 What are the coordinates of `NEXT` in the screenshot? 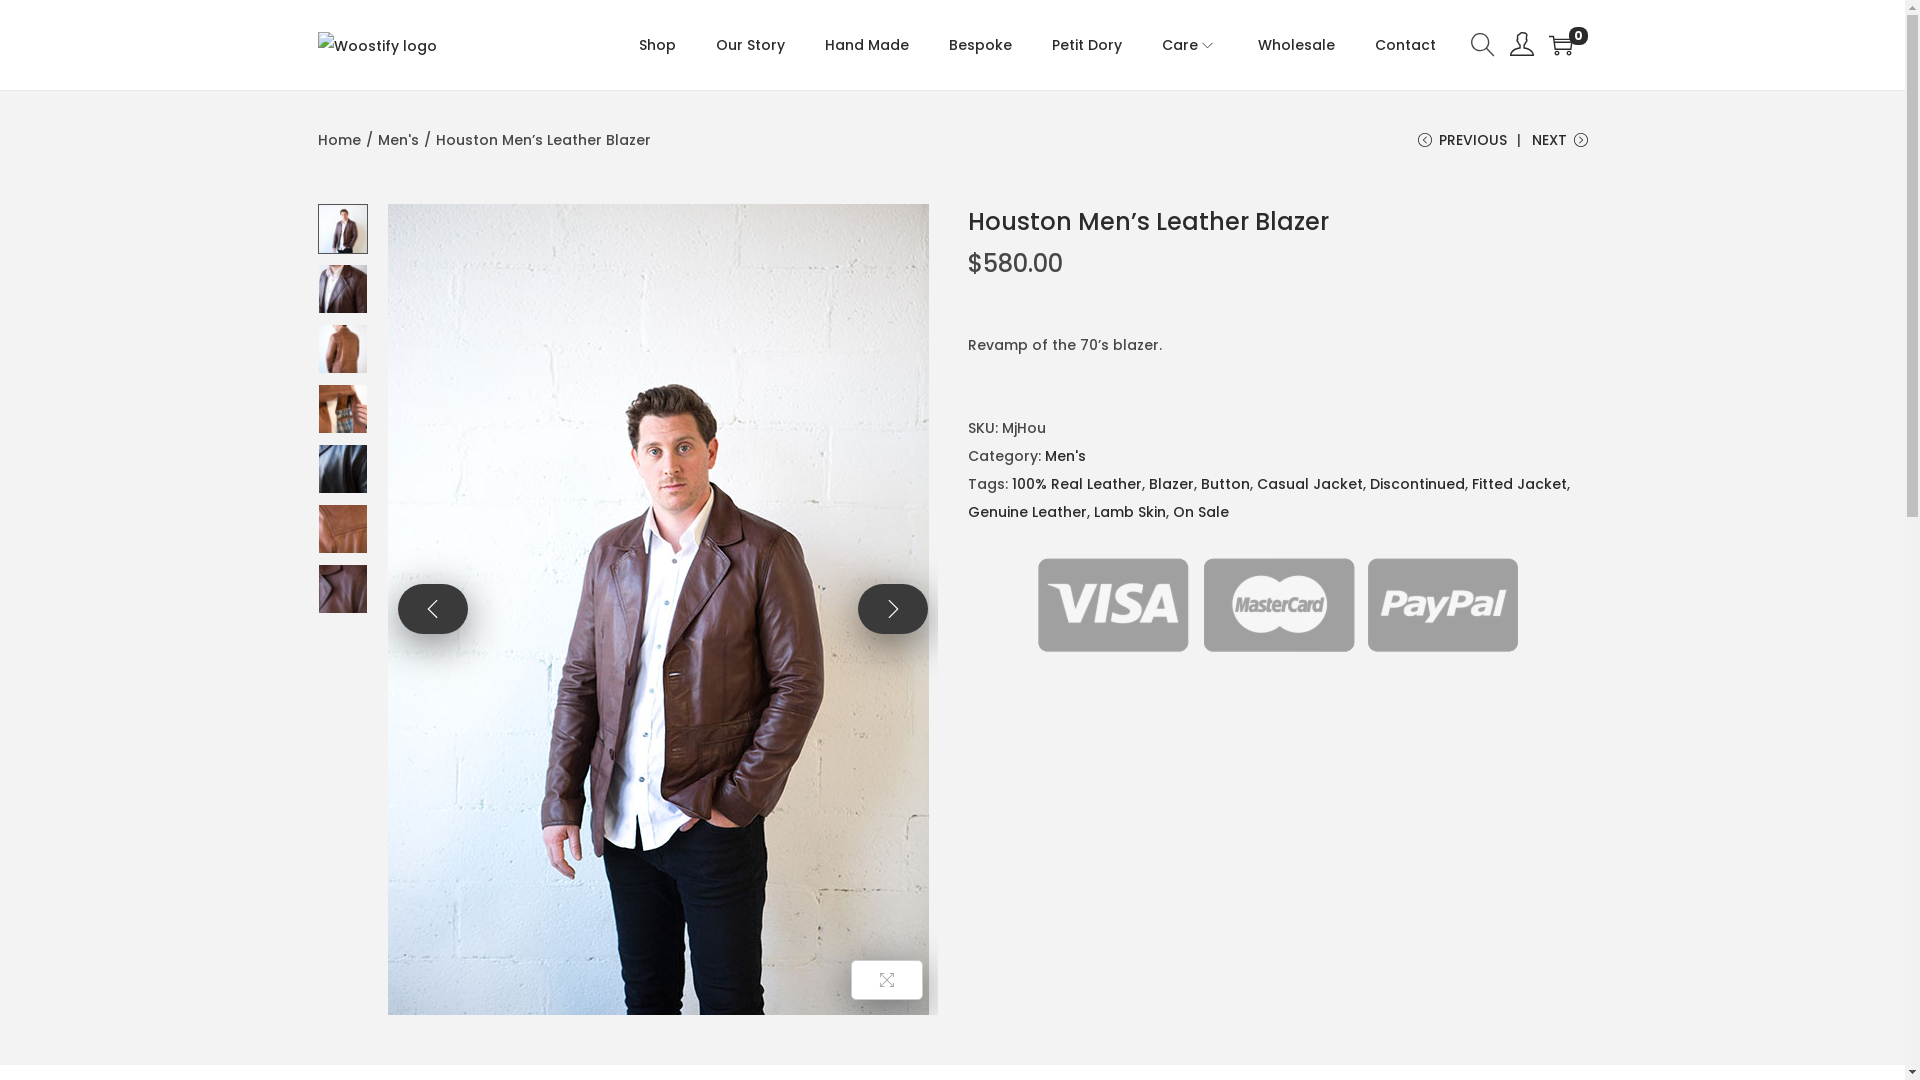 It's located at (1560, 148).